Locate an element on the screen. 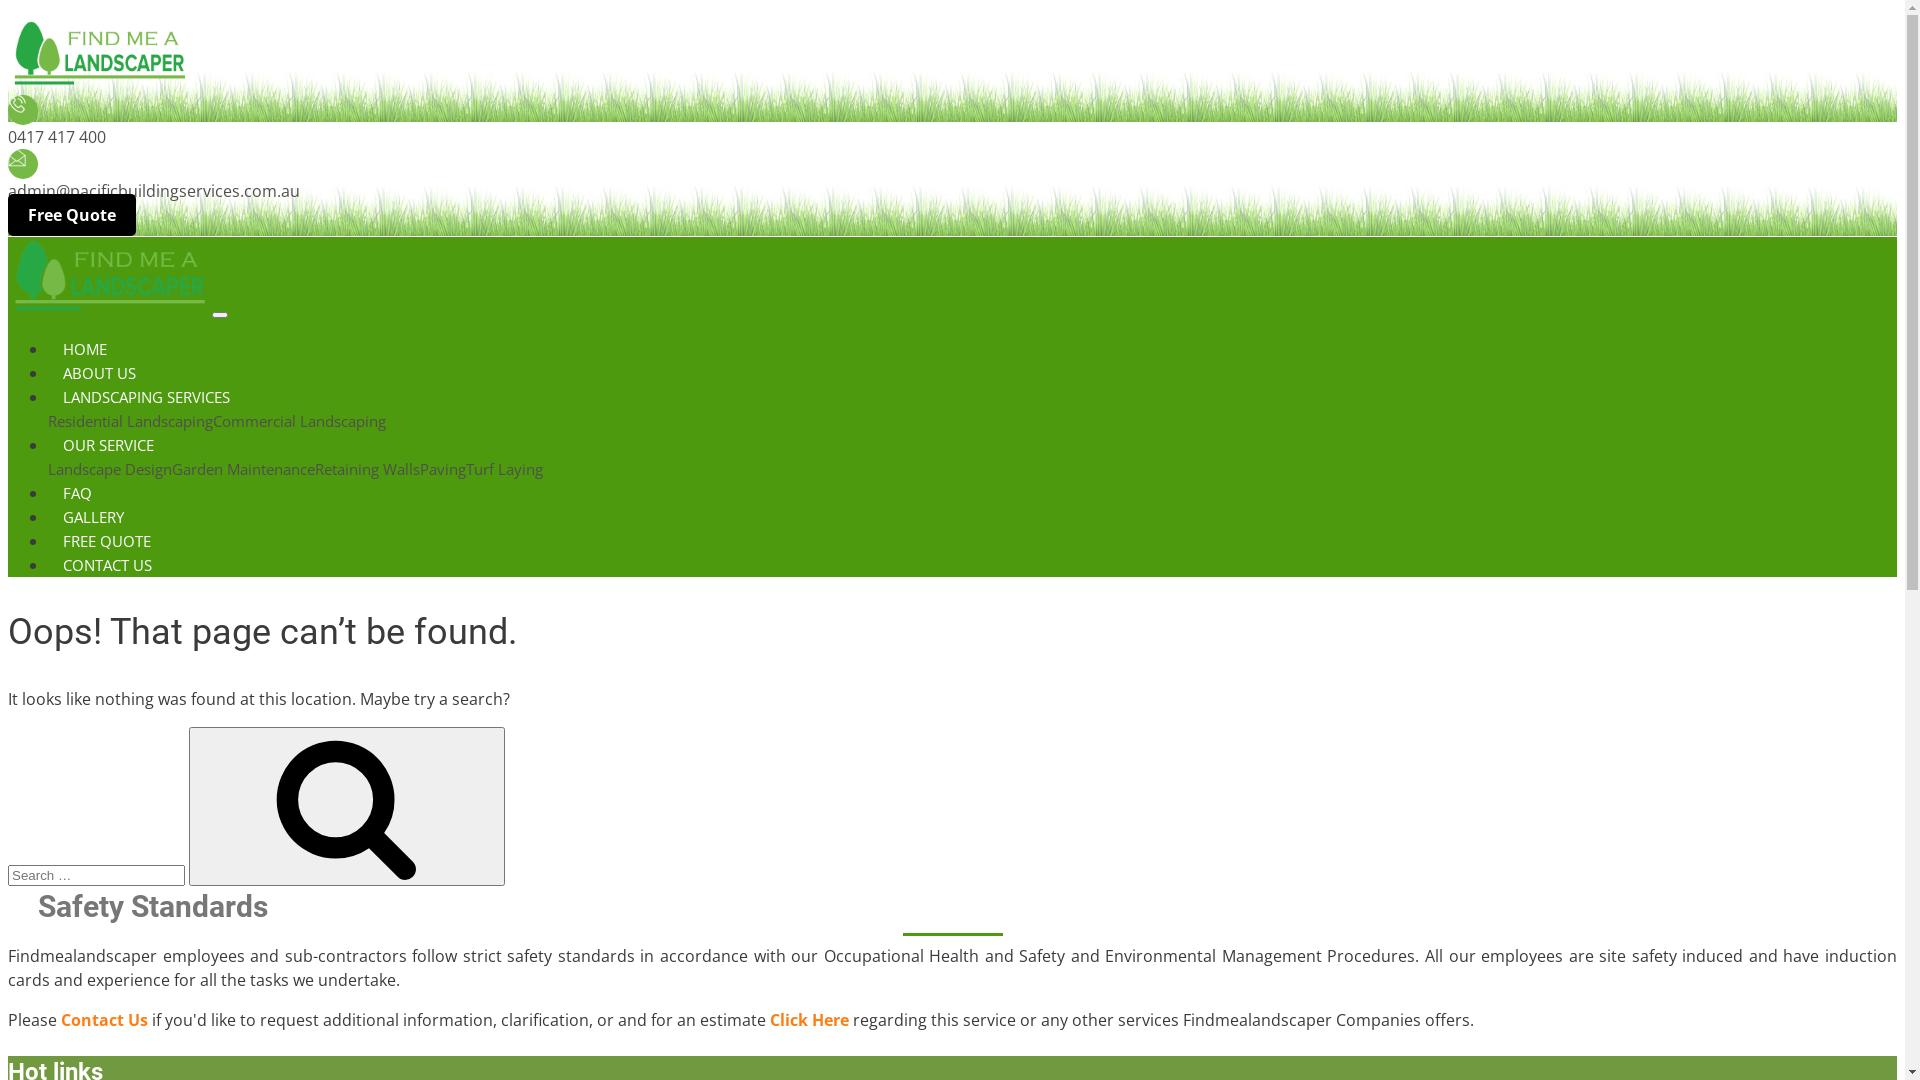  Residential Landscaping is located at coordinates (130, 421).